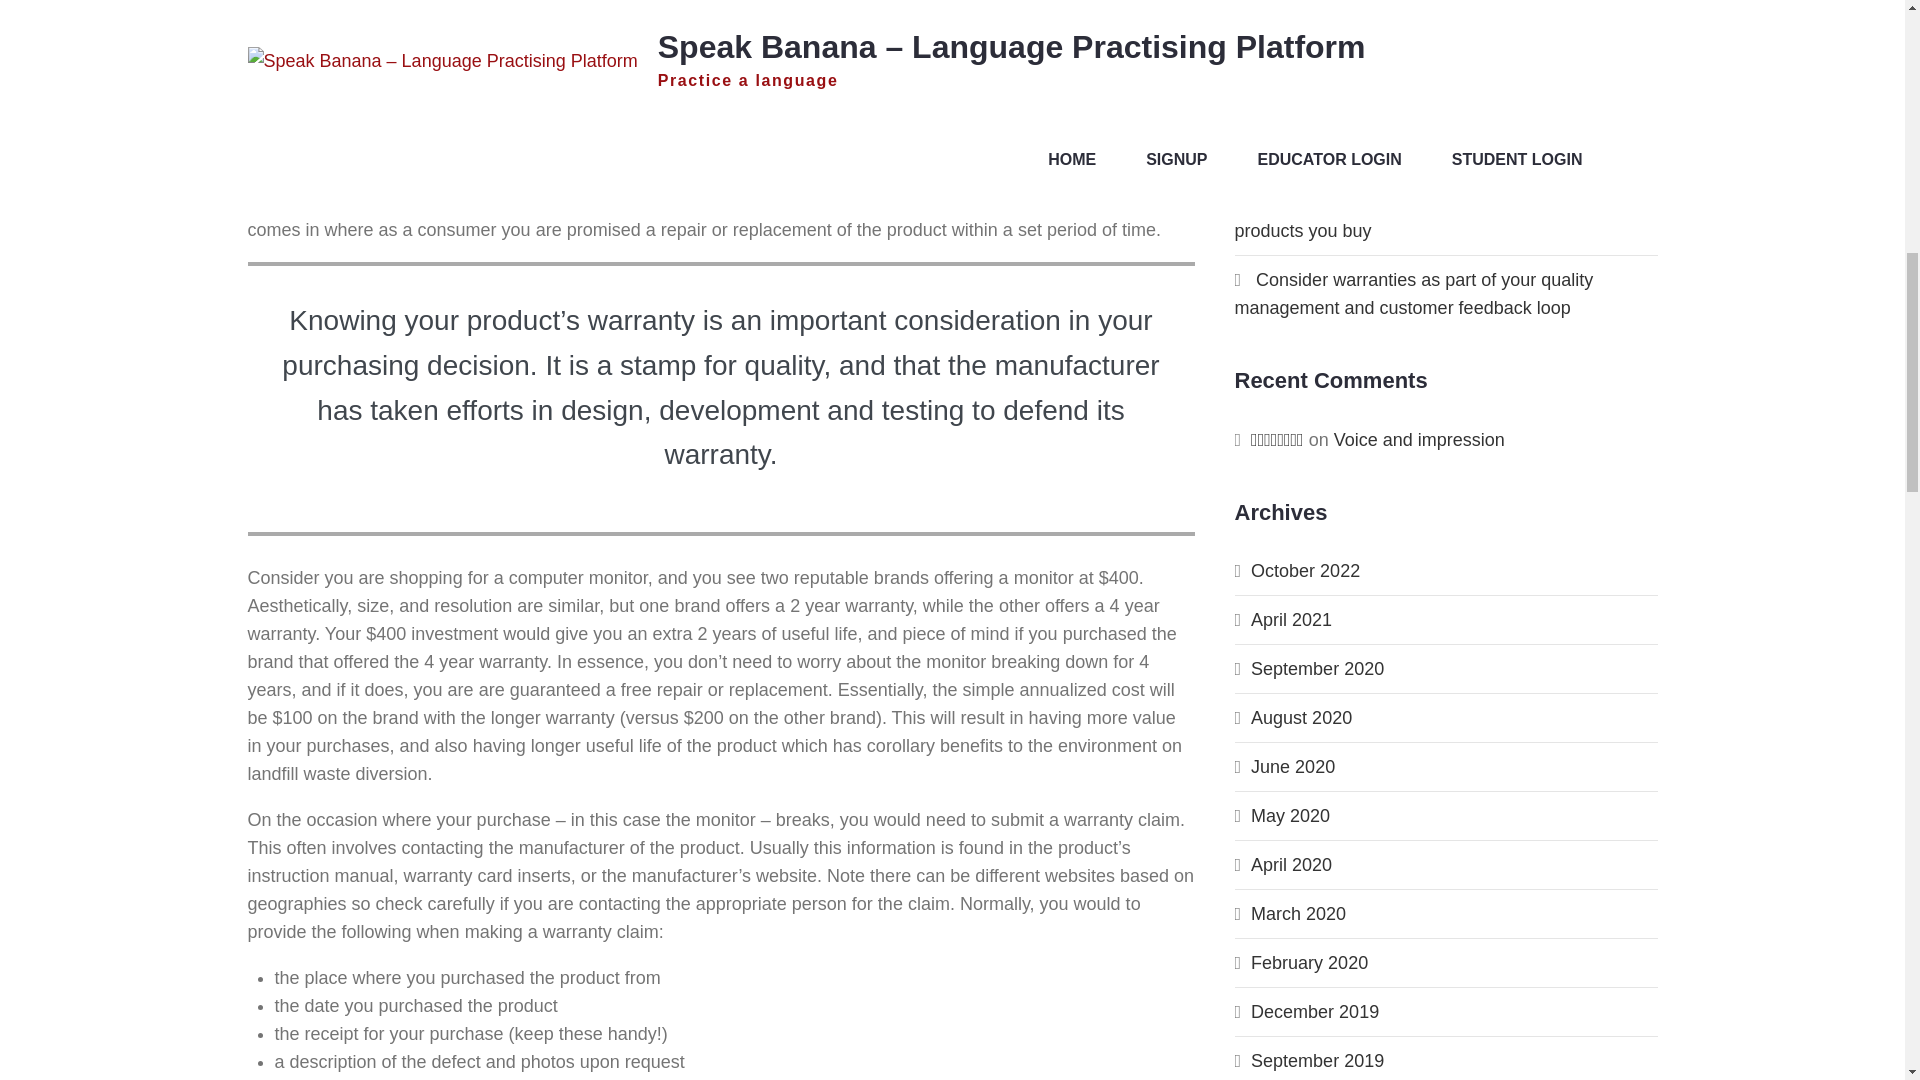 Image resolution: width=1920 pixels, height=1080 pixels. I want to click on February 2020, so click(1309, 962).